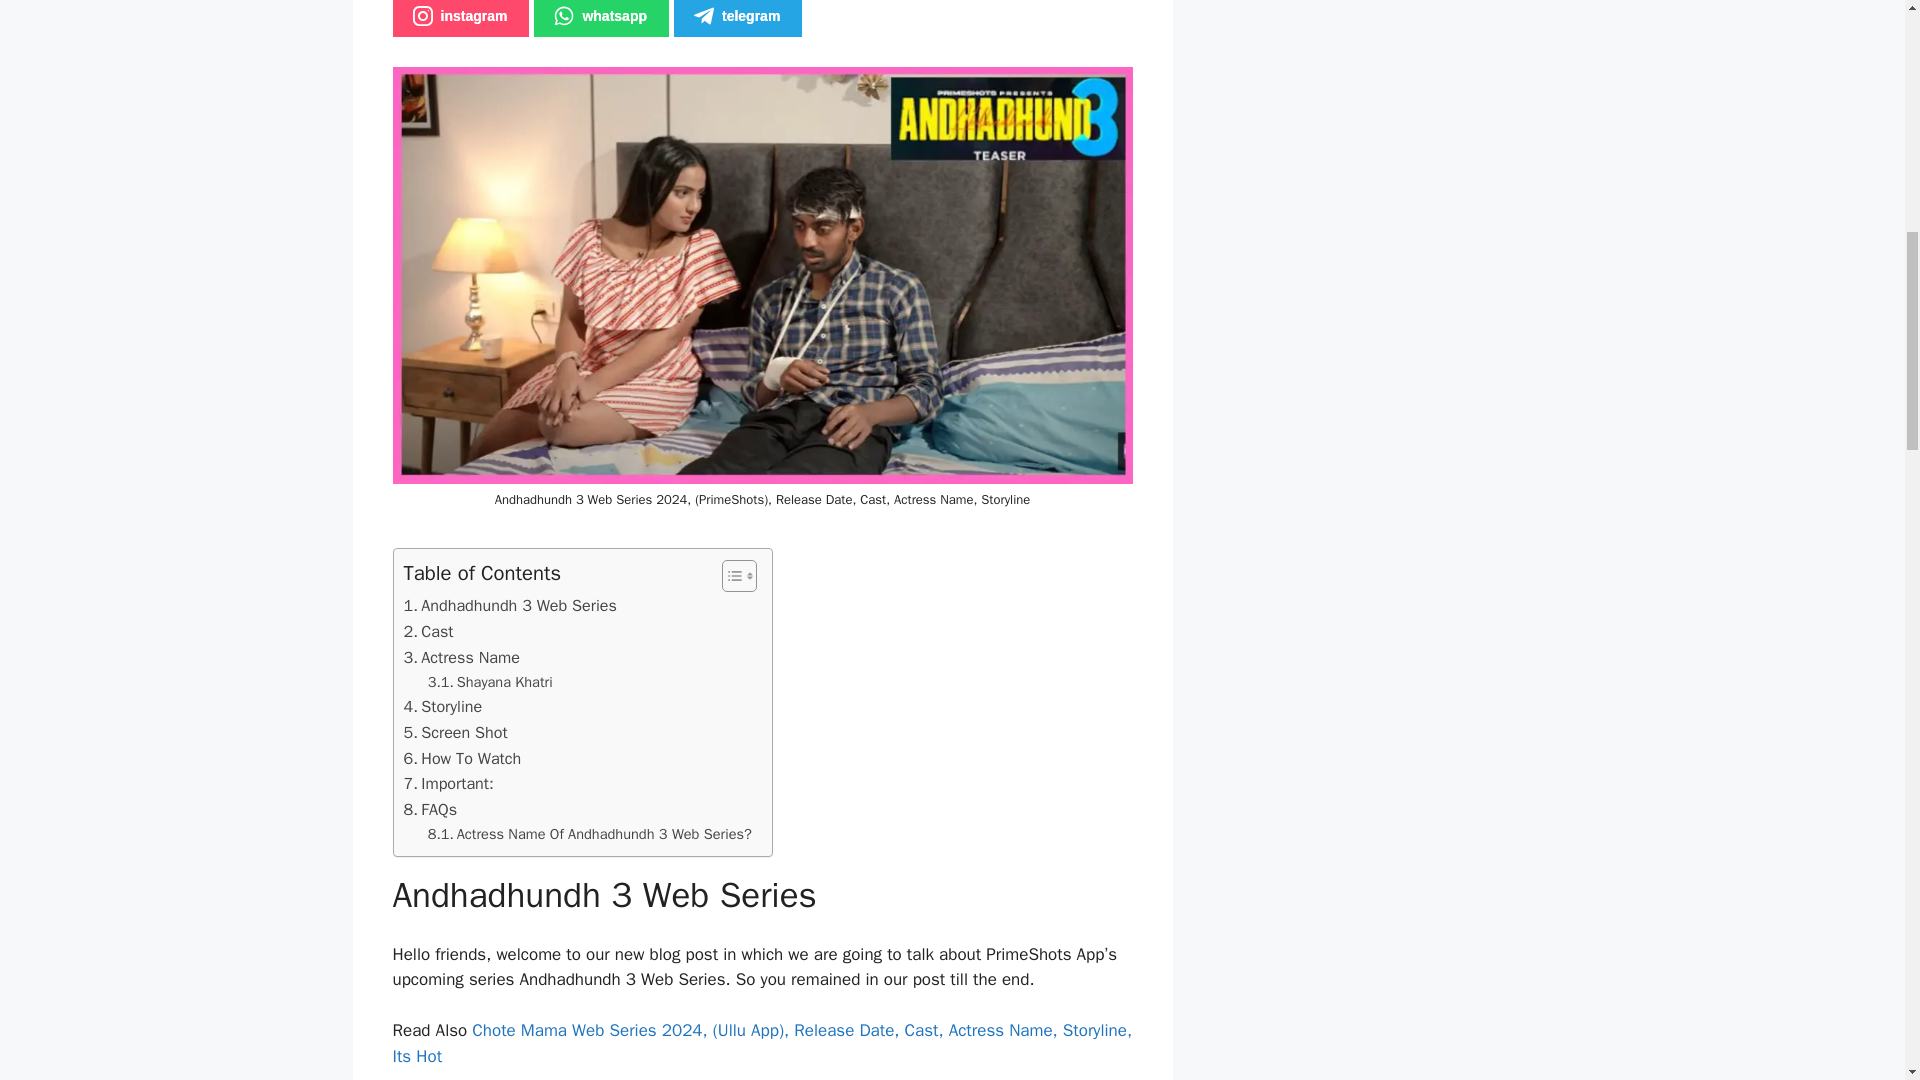 This screenshot has height=1080, width=1920. What do you see at coordinates (428, 631) in the screenshot?
I see `Cast` at bounding box center [428, 631].